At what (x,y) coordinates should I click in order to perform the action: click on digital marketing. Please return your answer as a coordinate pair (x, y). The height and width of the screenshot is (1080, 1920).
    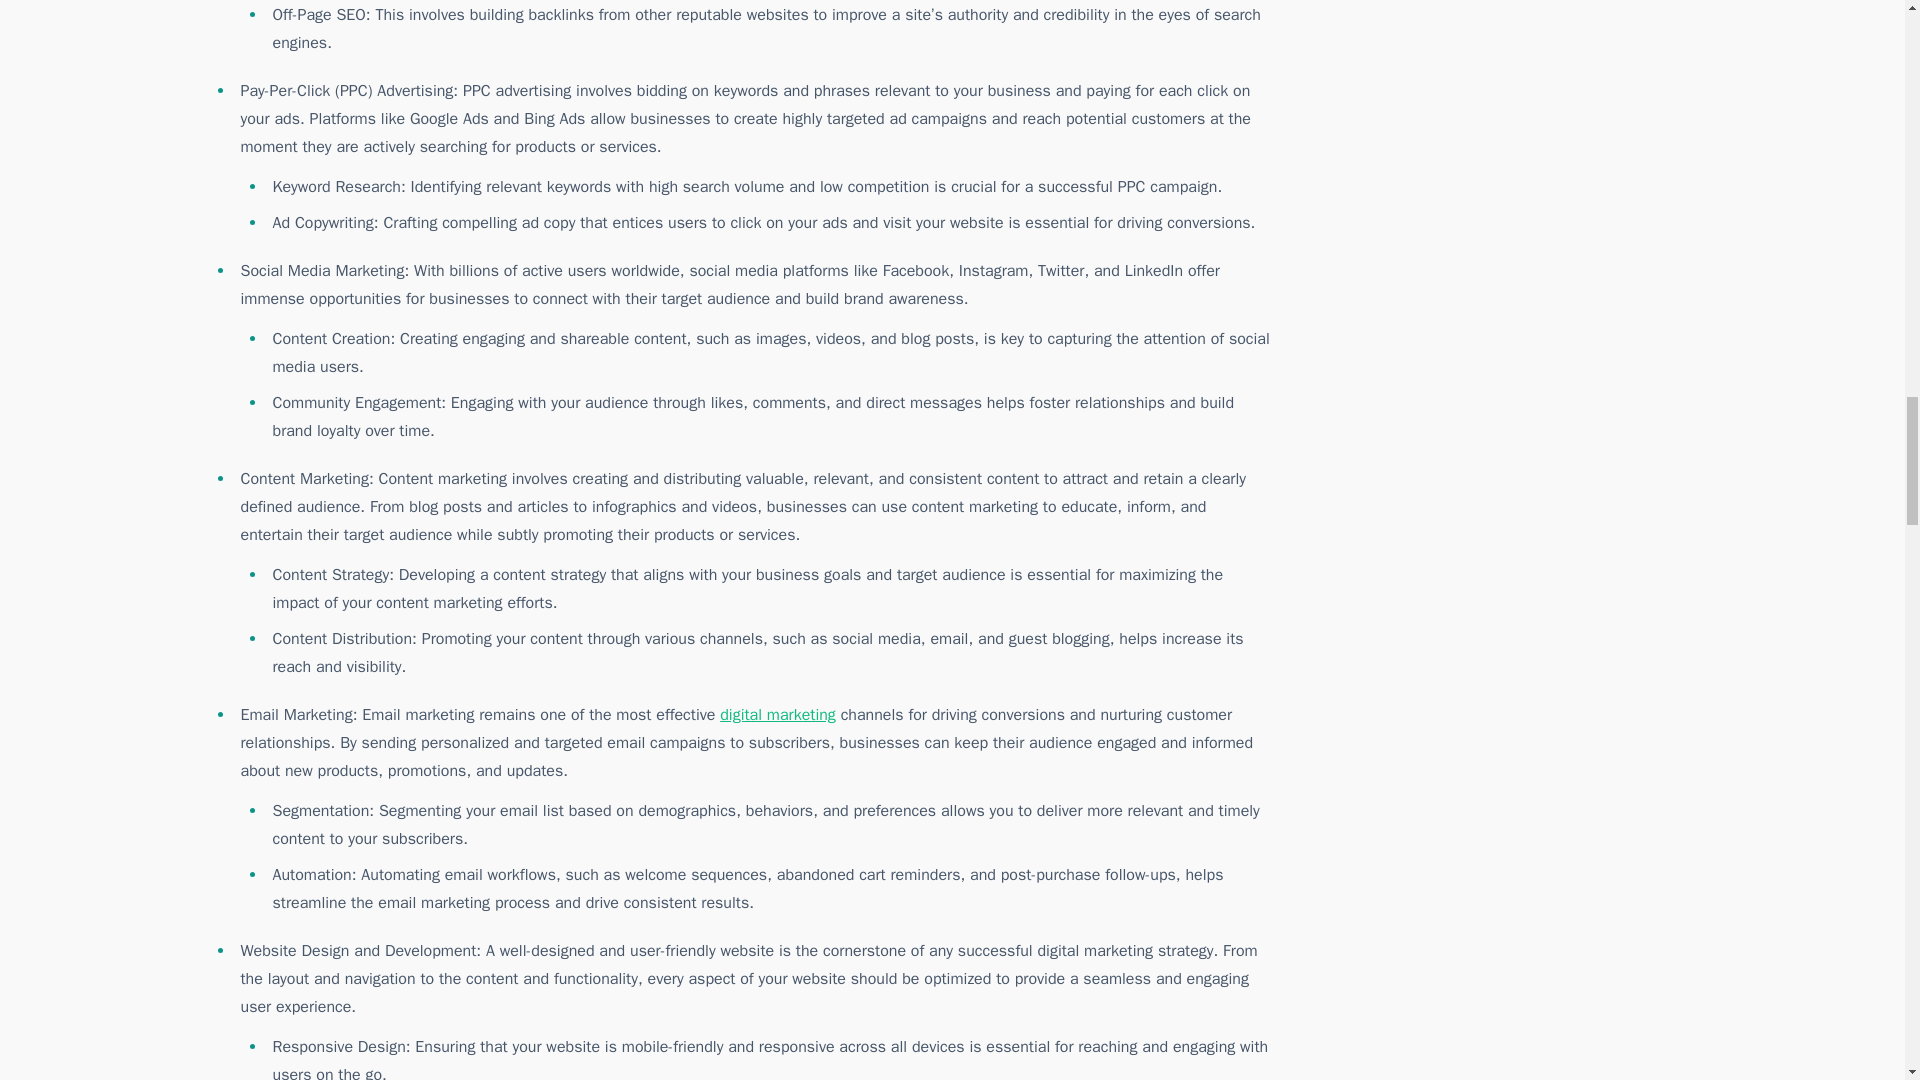
    Looking at the image, I should click on (778, 714).